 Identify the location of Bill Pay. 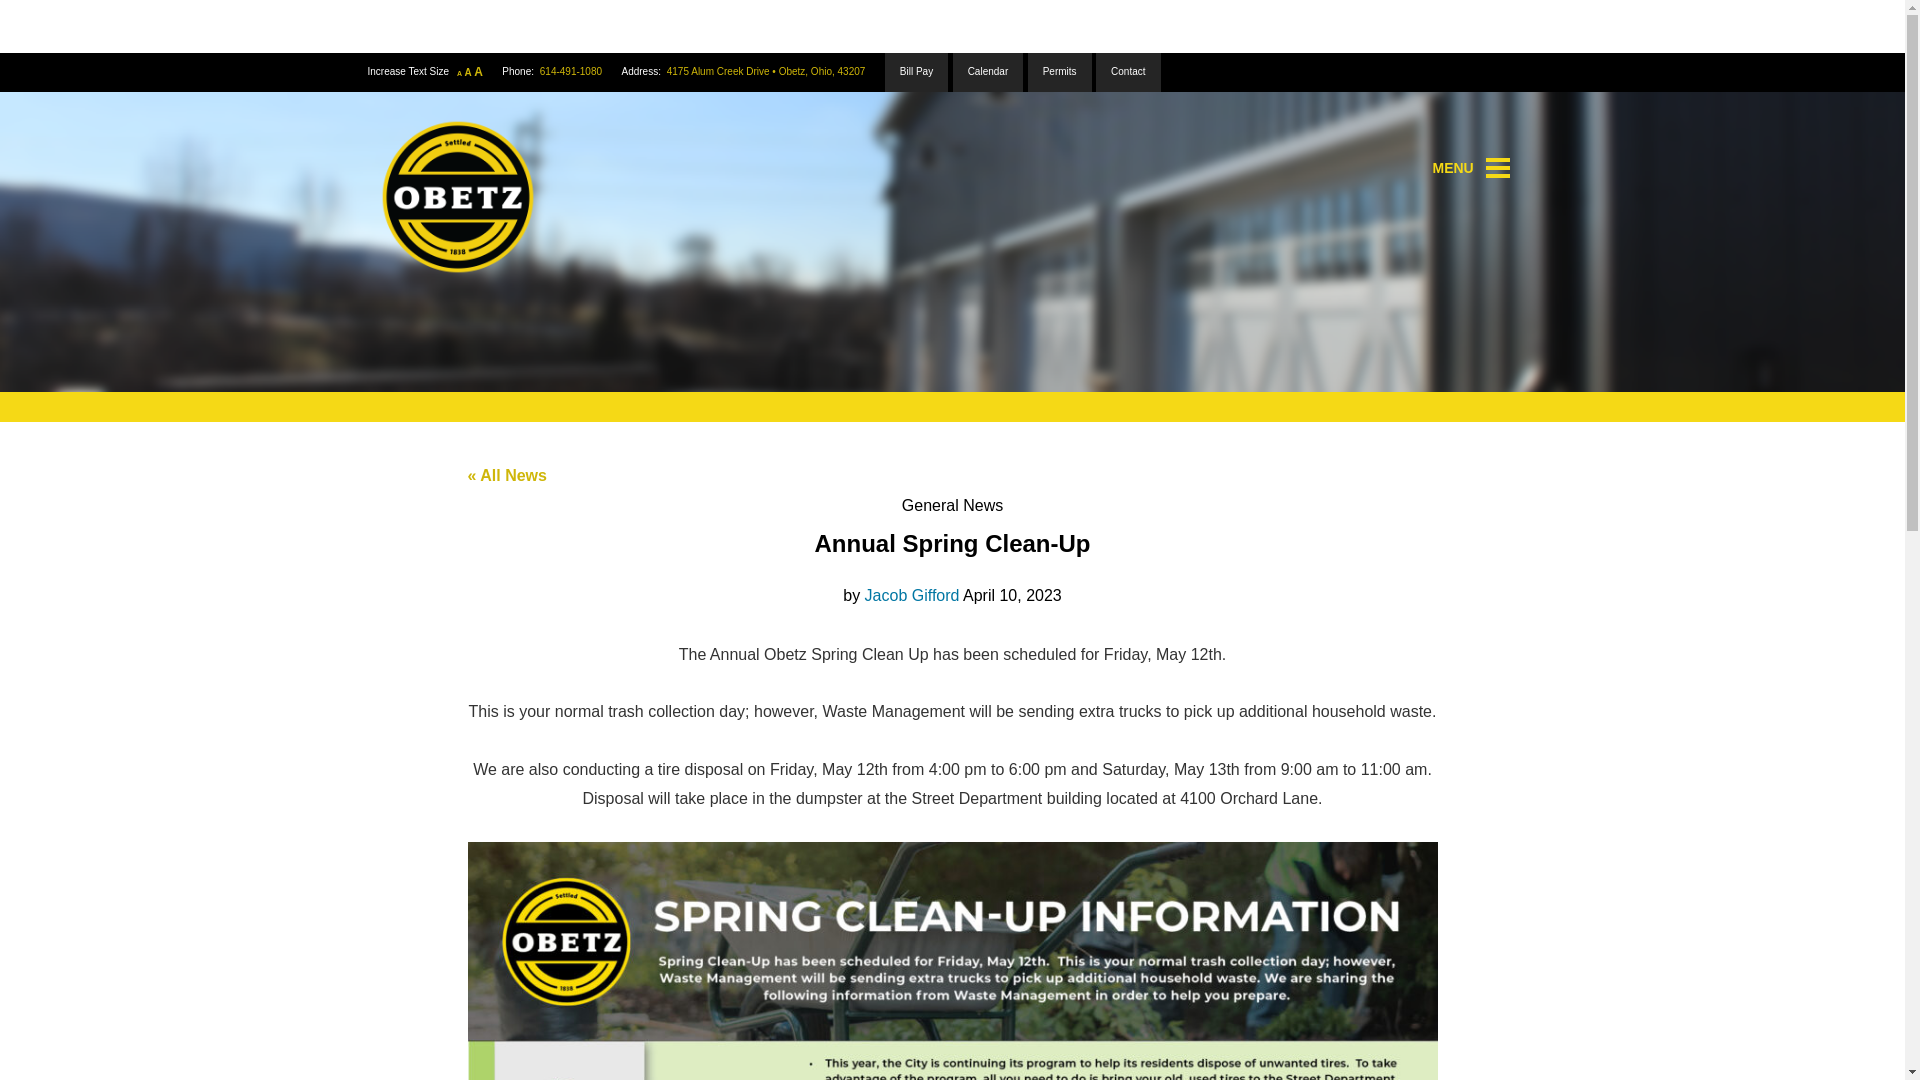
(916, 72).